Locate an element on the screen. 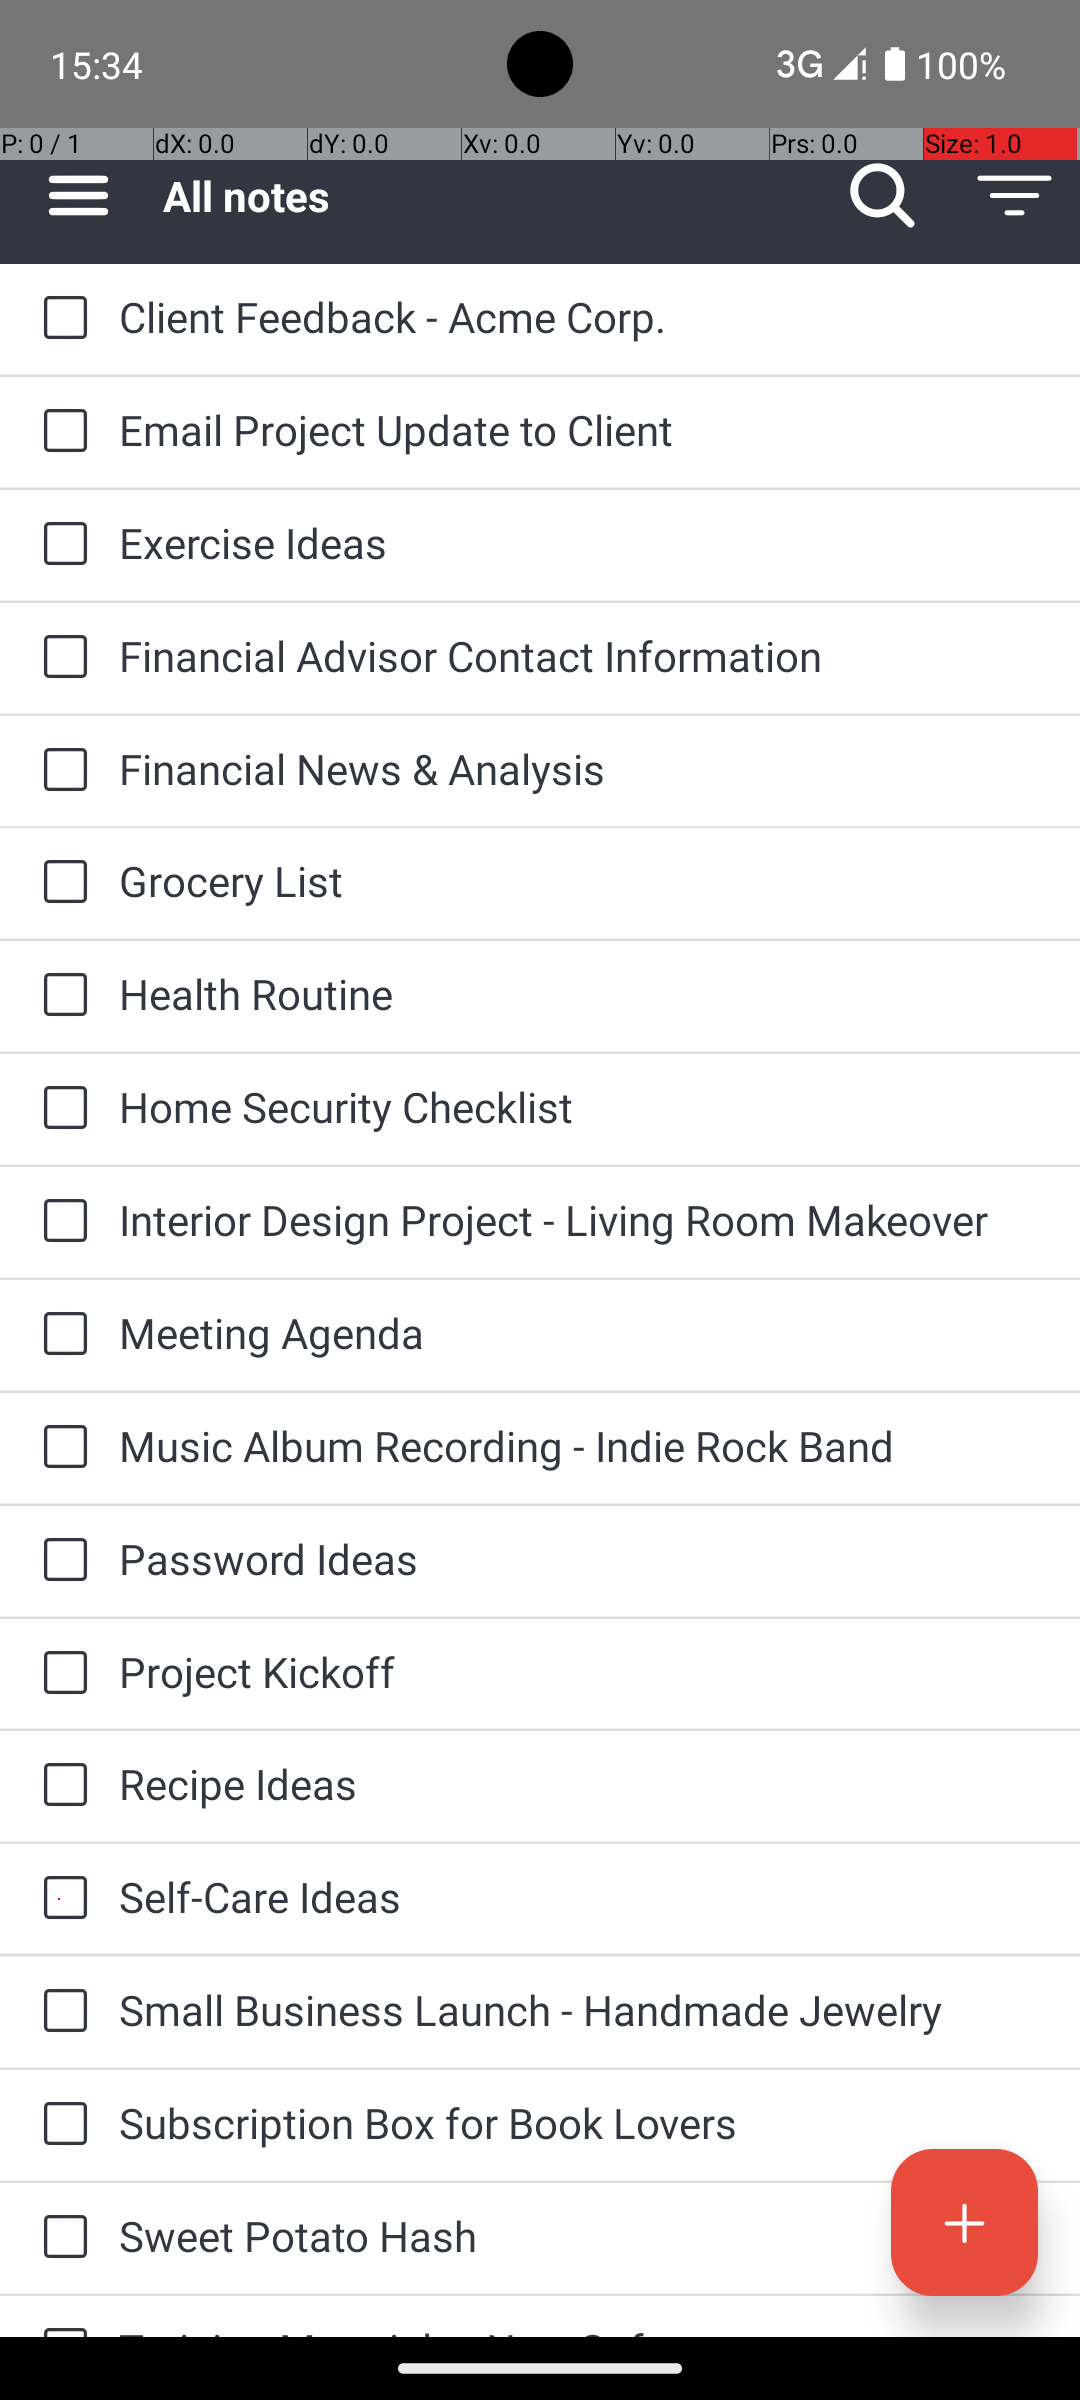 The image size is (1080, 2400). to-do: Email Project Update to Client is located at coordinates (60, 432).